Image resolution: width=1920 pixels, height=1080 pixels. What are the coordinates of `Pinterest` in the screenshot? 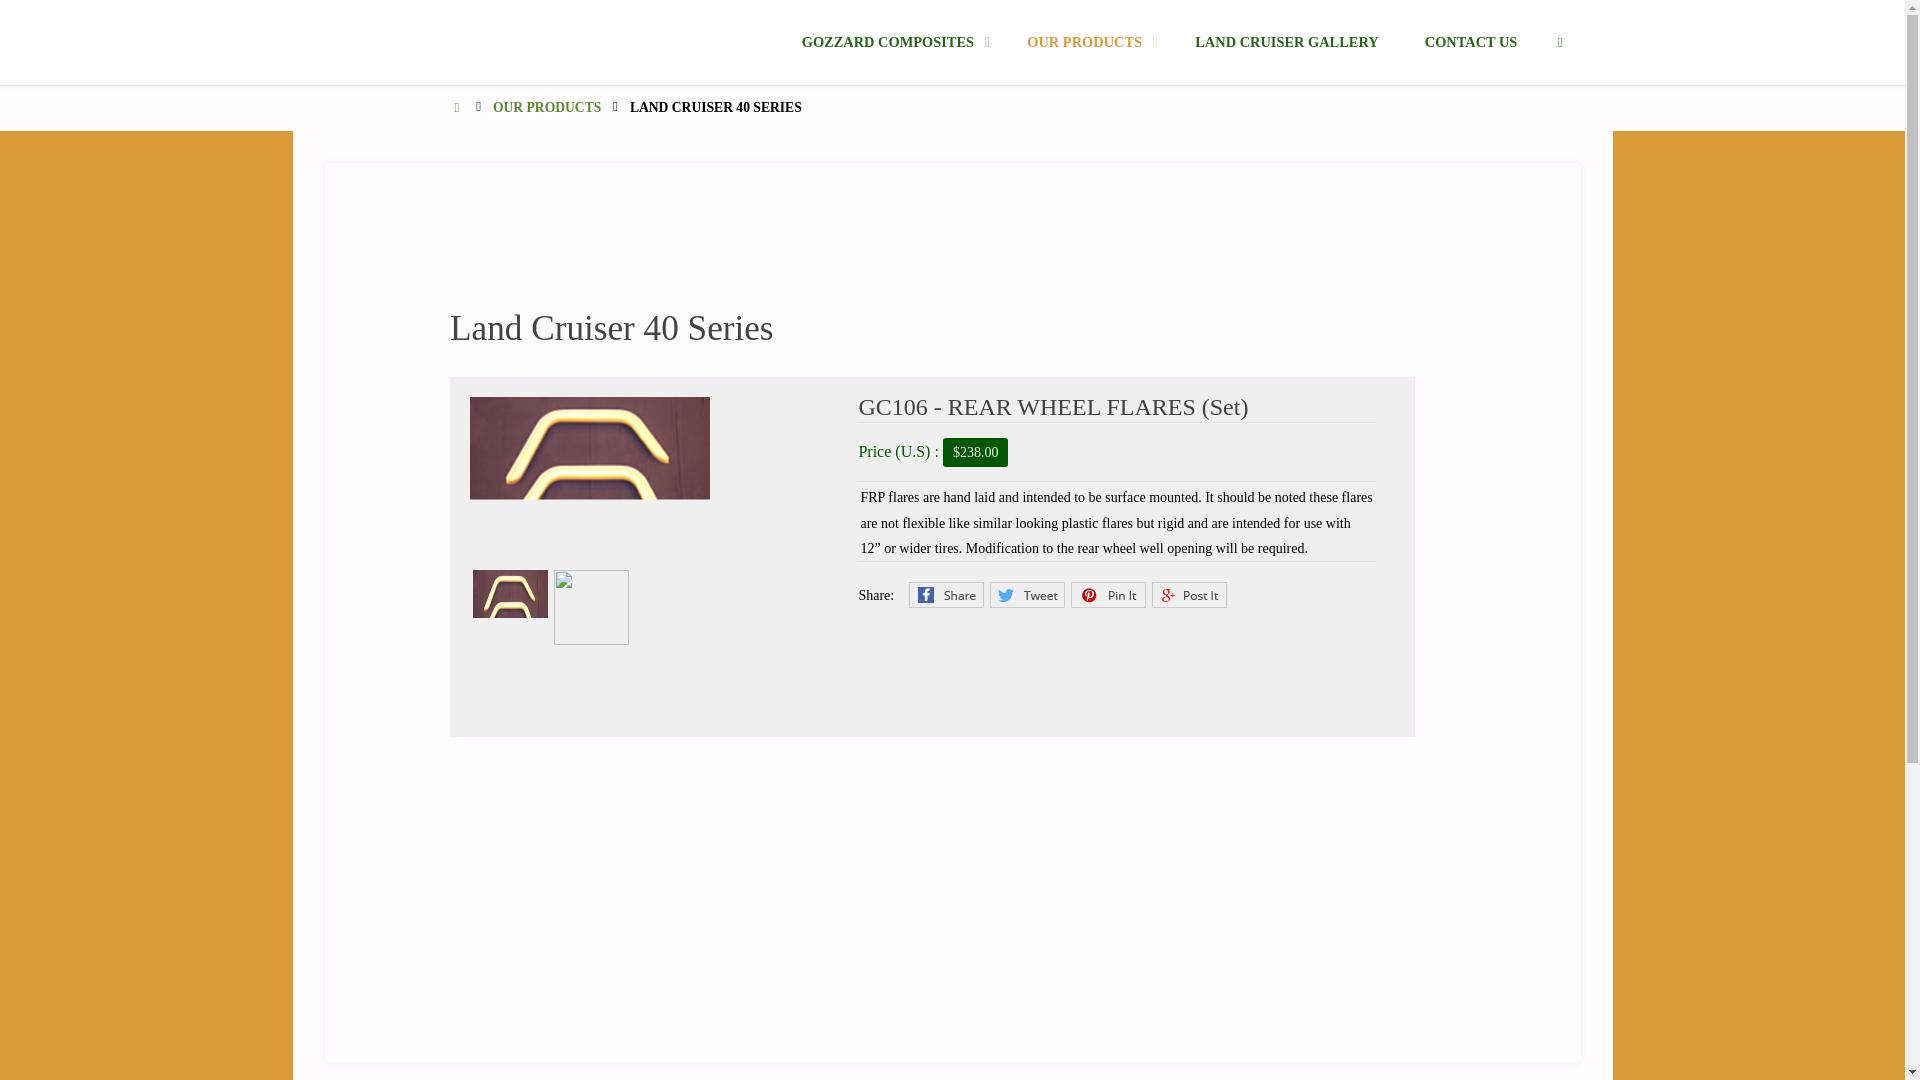 It's located at (1108, 595).